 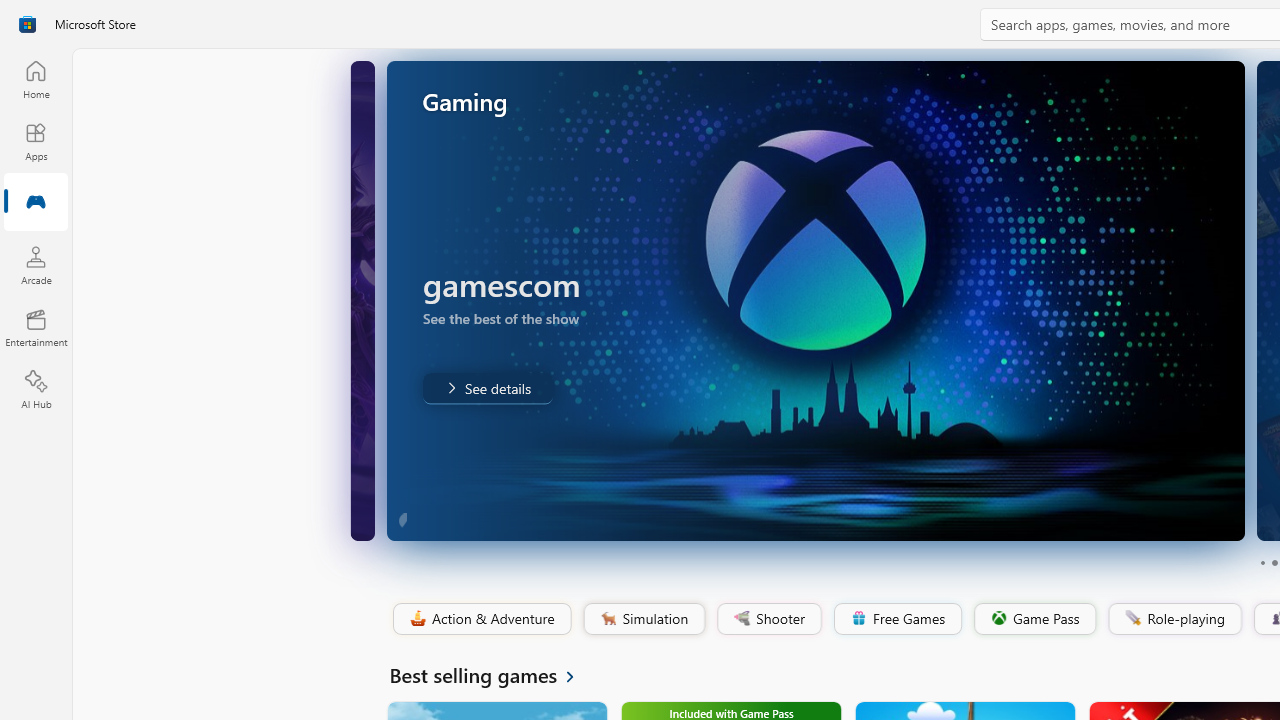 What do you see at coordinates (480, 619) in the screenshot?
I see `Action & Adventure` at bounding box center [480, 619].